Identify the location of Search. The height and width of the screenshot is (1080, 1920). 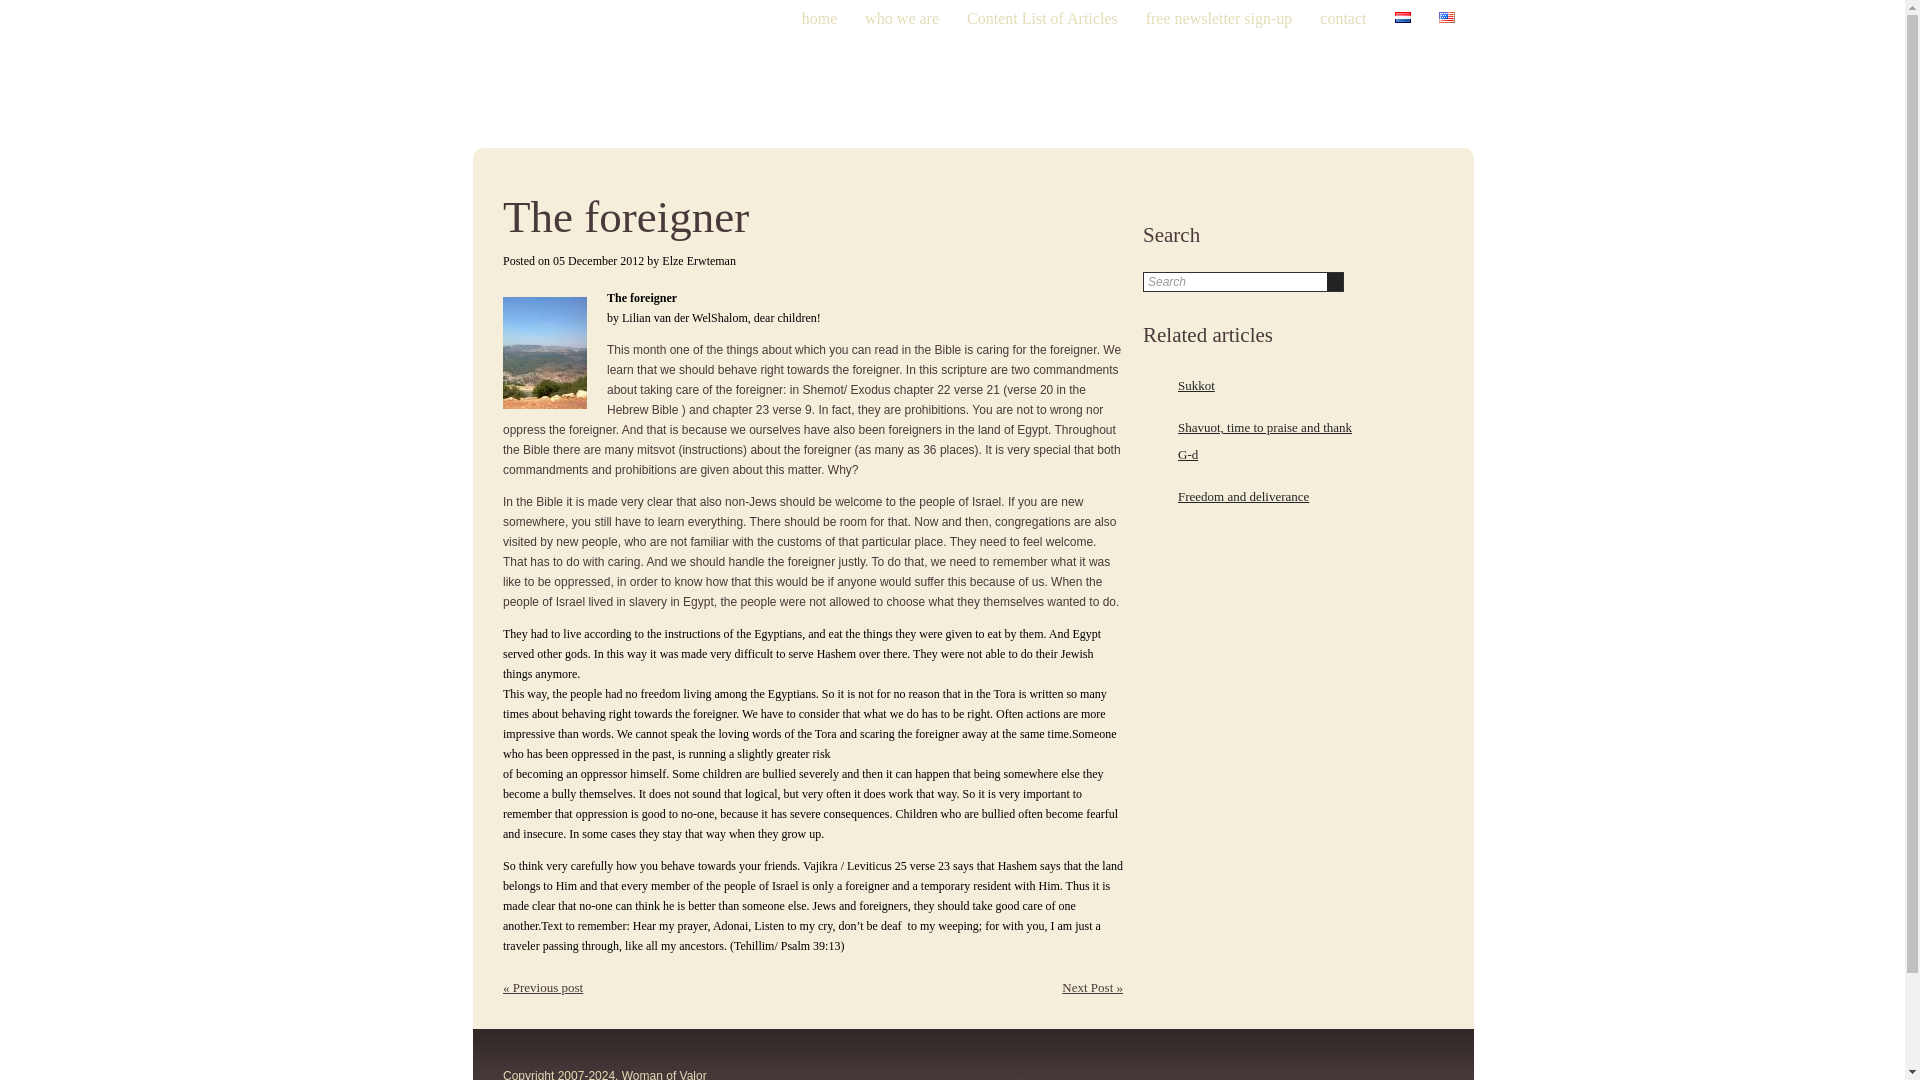
(1235, 282).